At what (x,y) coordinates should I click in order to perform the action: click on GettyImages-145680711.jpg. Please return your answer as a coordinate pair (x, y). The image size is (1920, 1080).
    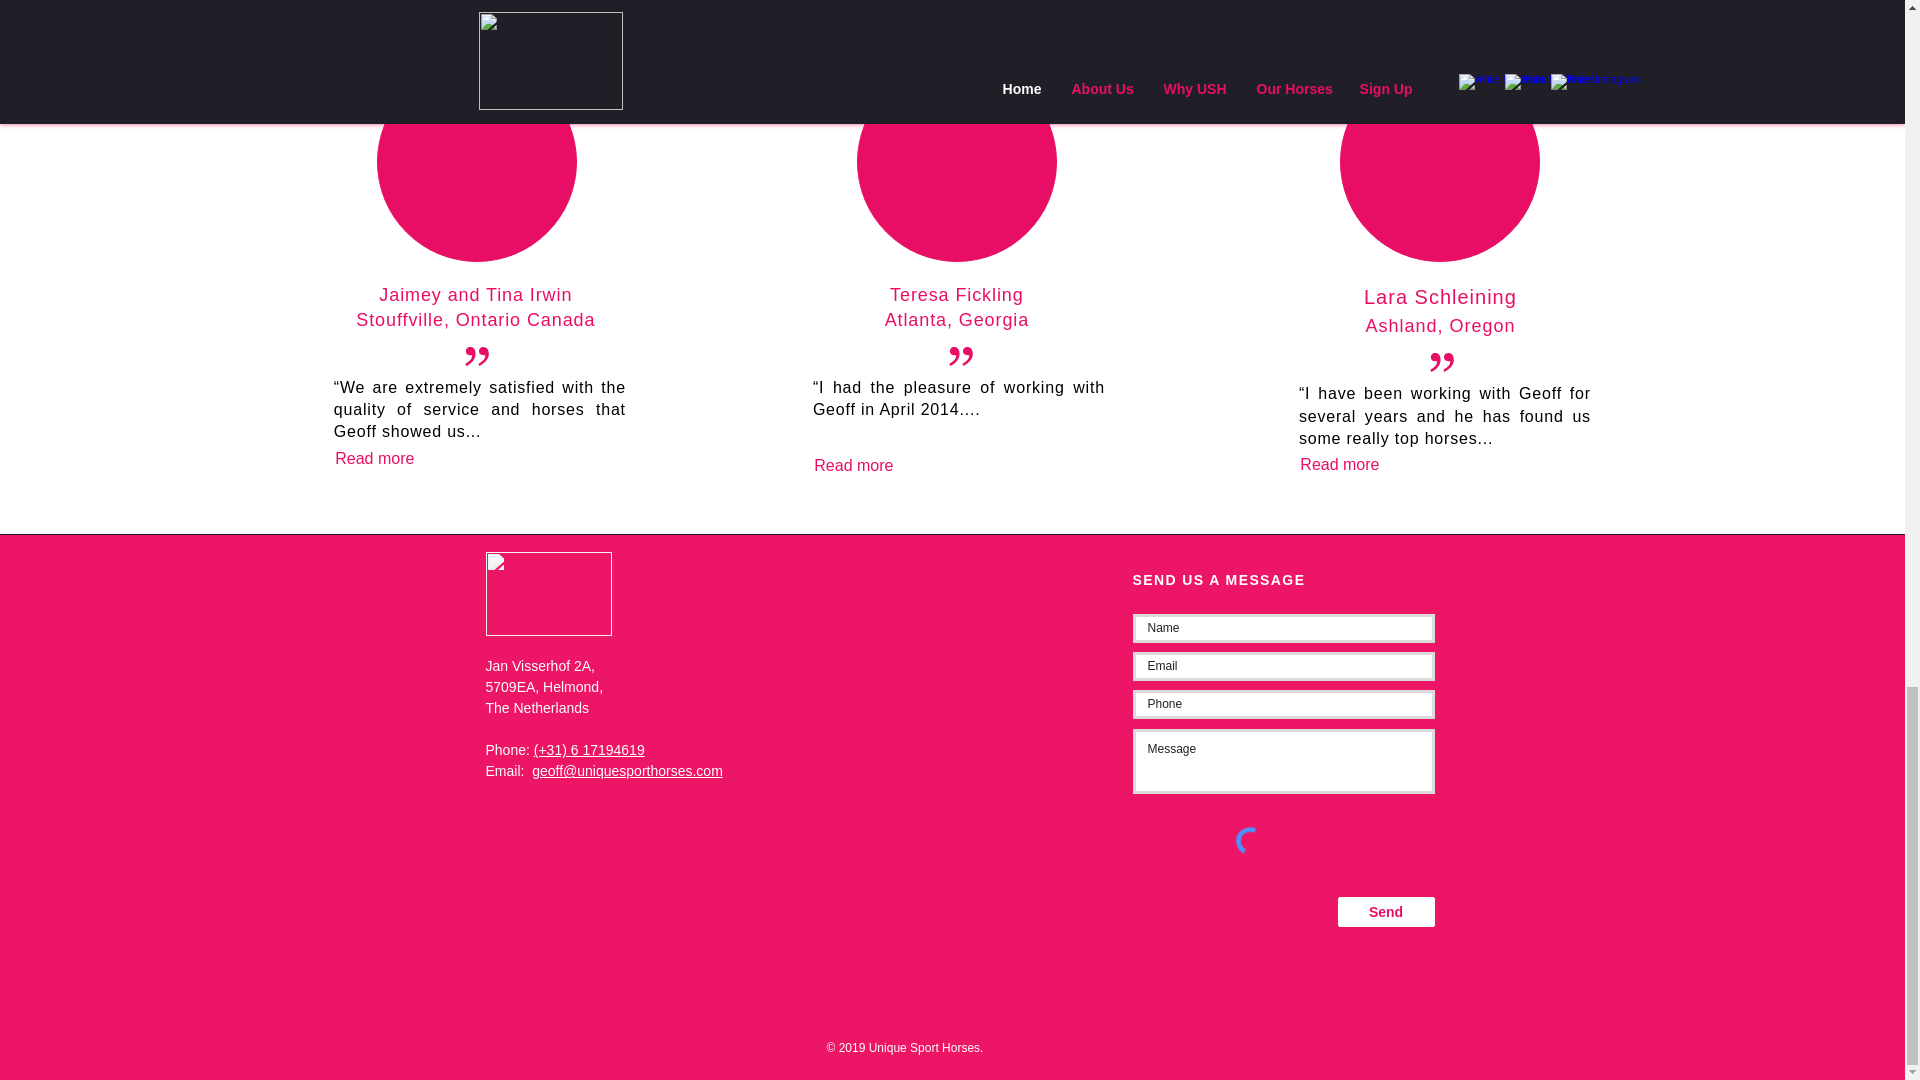
    Looking at the image, I should click on (1440, 162).